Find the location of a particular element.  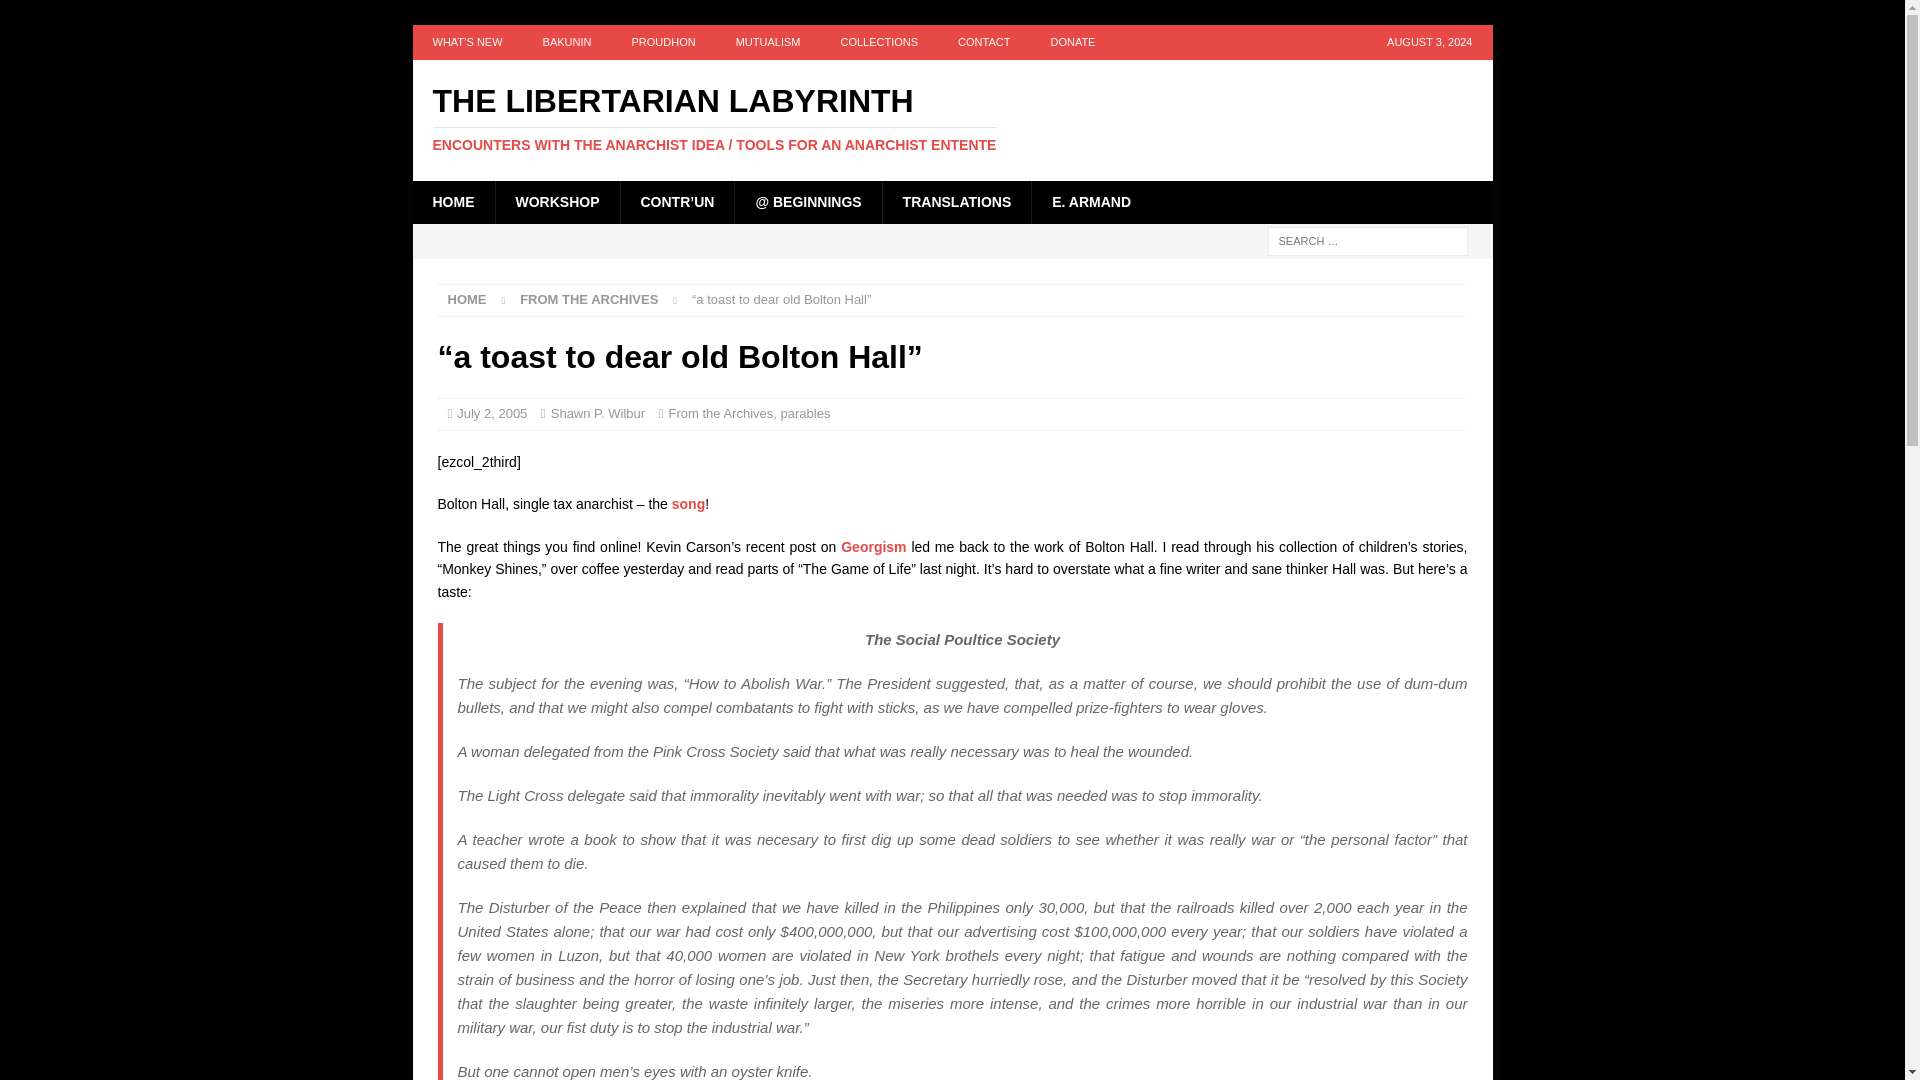

song is located at coordinates (688, 503).